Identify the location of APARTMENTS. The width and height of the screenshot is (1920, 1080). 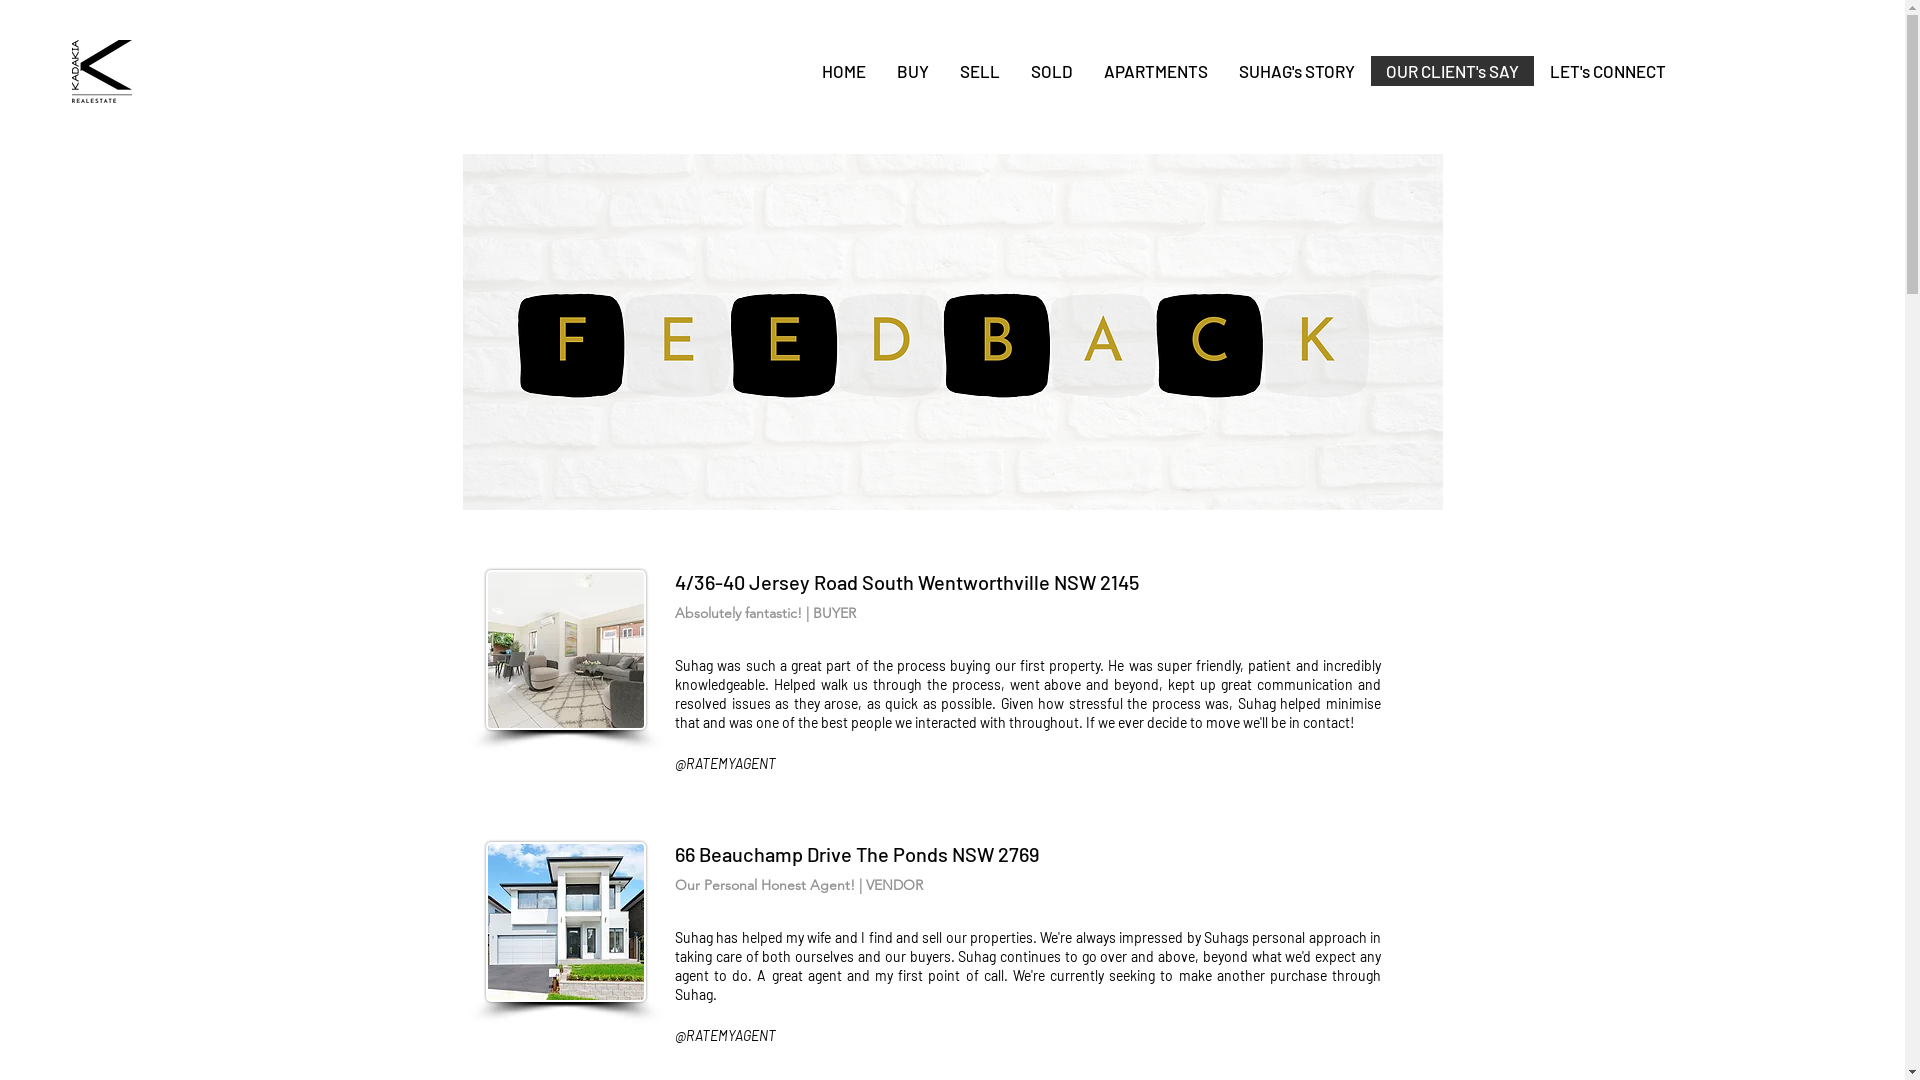
(1156, 71).